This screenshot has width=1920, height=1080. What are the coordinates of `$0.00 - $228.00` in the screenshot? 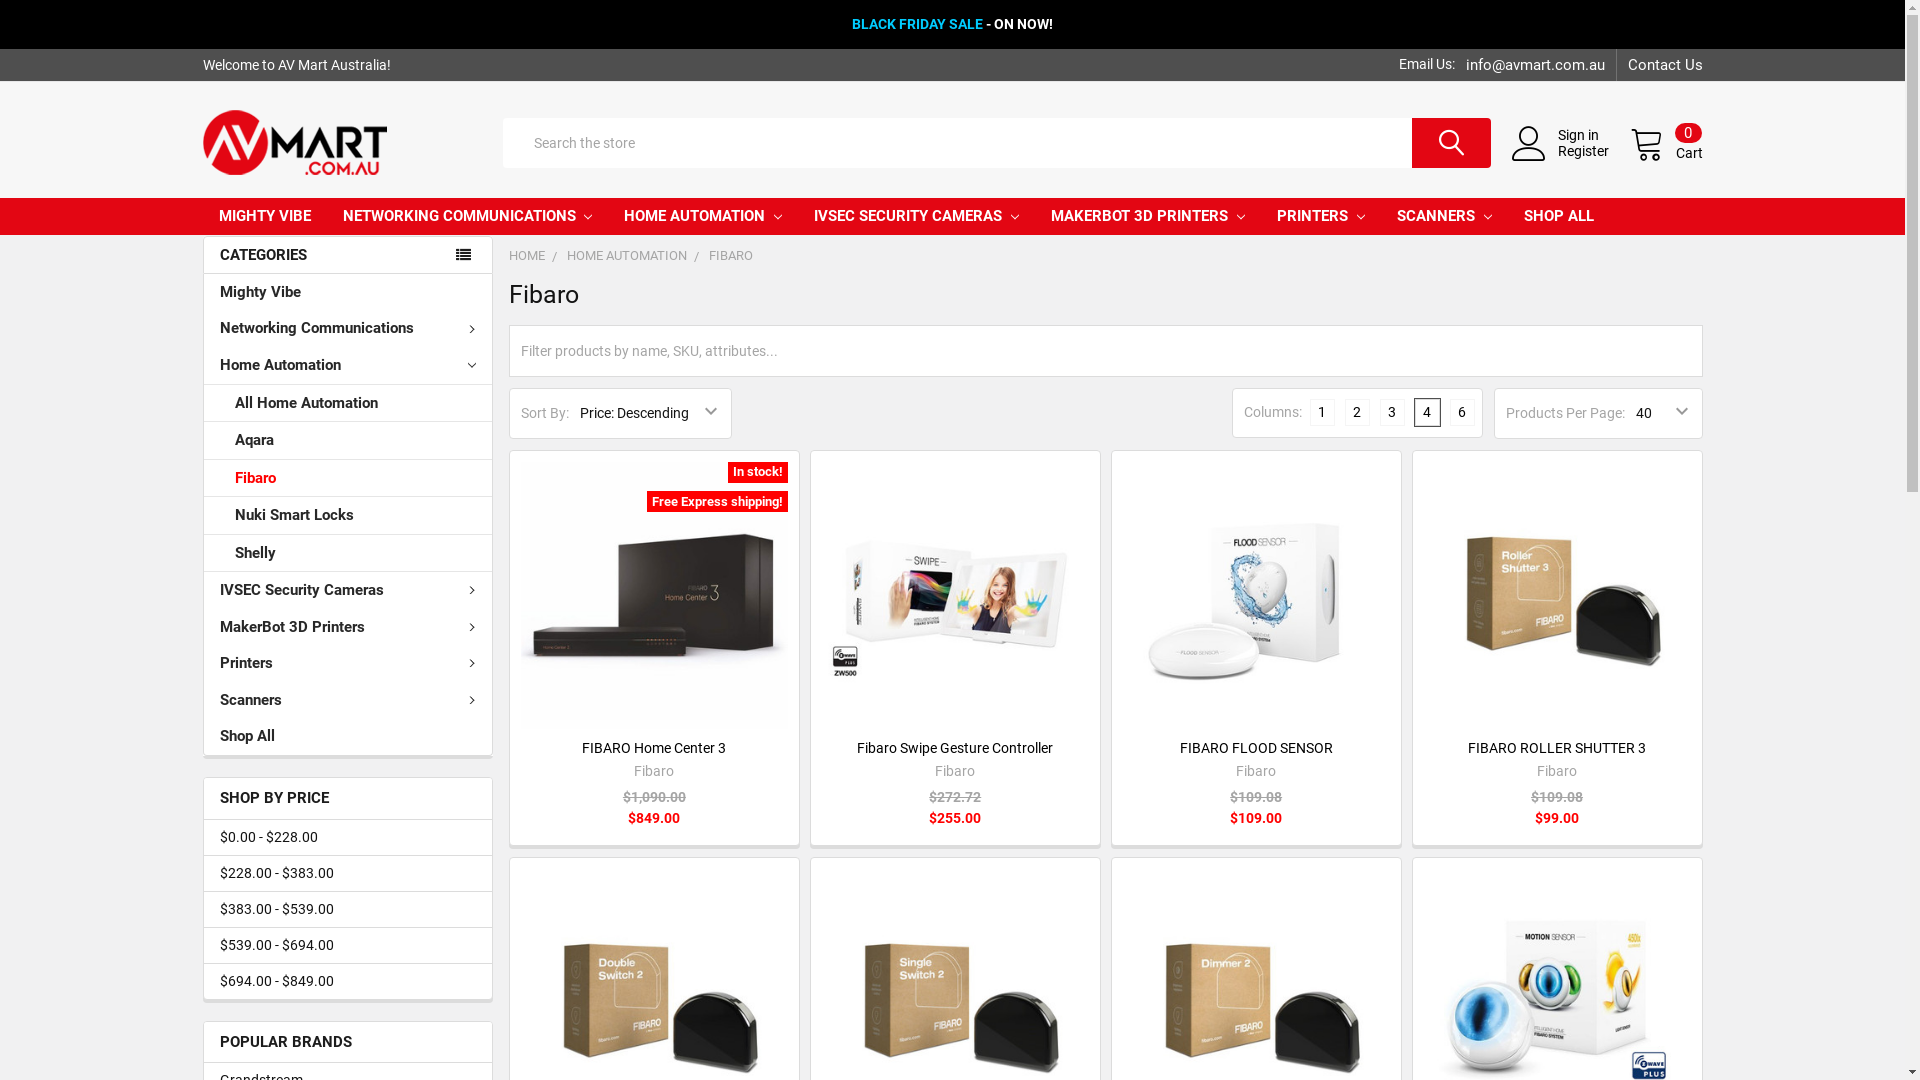 It's located at (348, 838).